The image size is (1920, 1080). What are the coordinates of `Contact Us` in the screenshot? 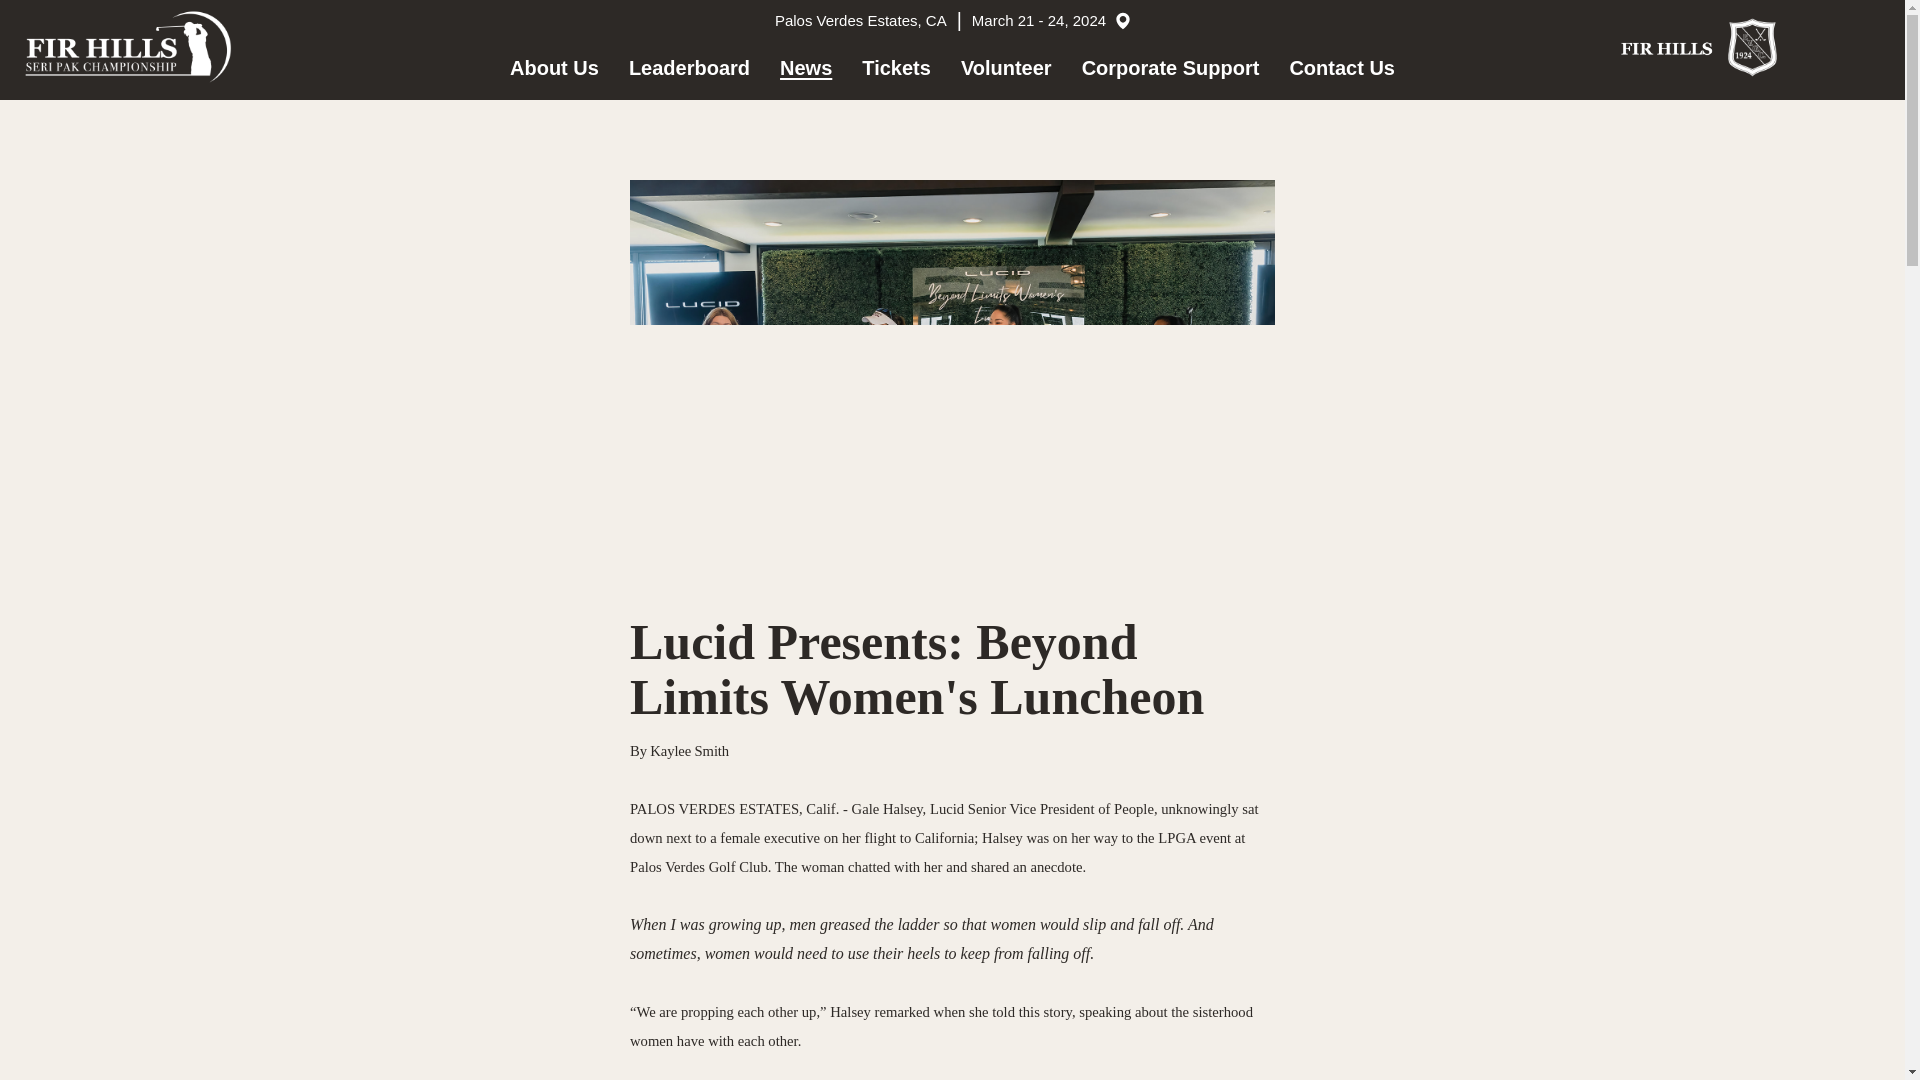 It's located at (1342, 68).